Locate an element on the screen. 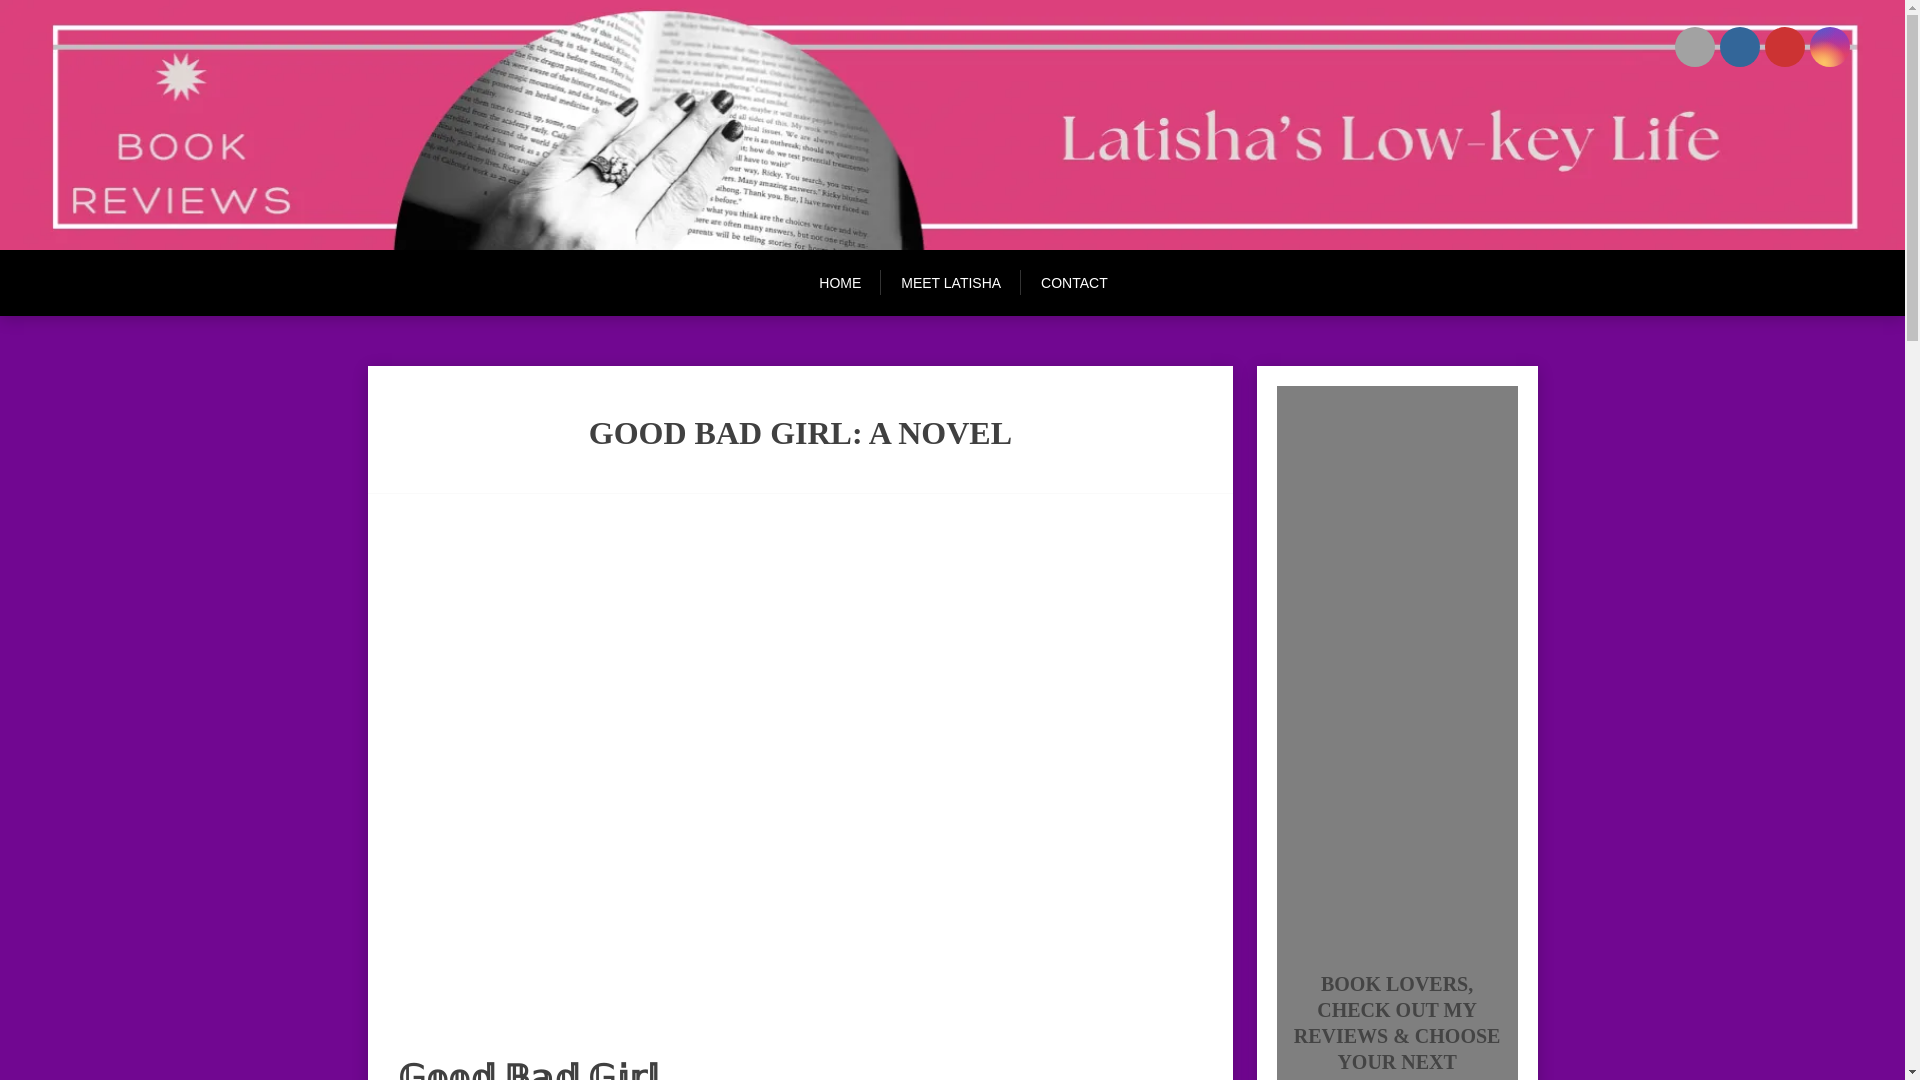  HOME is located at coordinates (850, 282).